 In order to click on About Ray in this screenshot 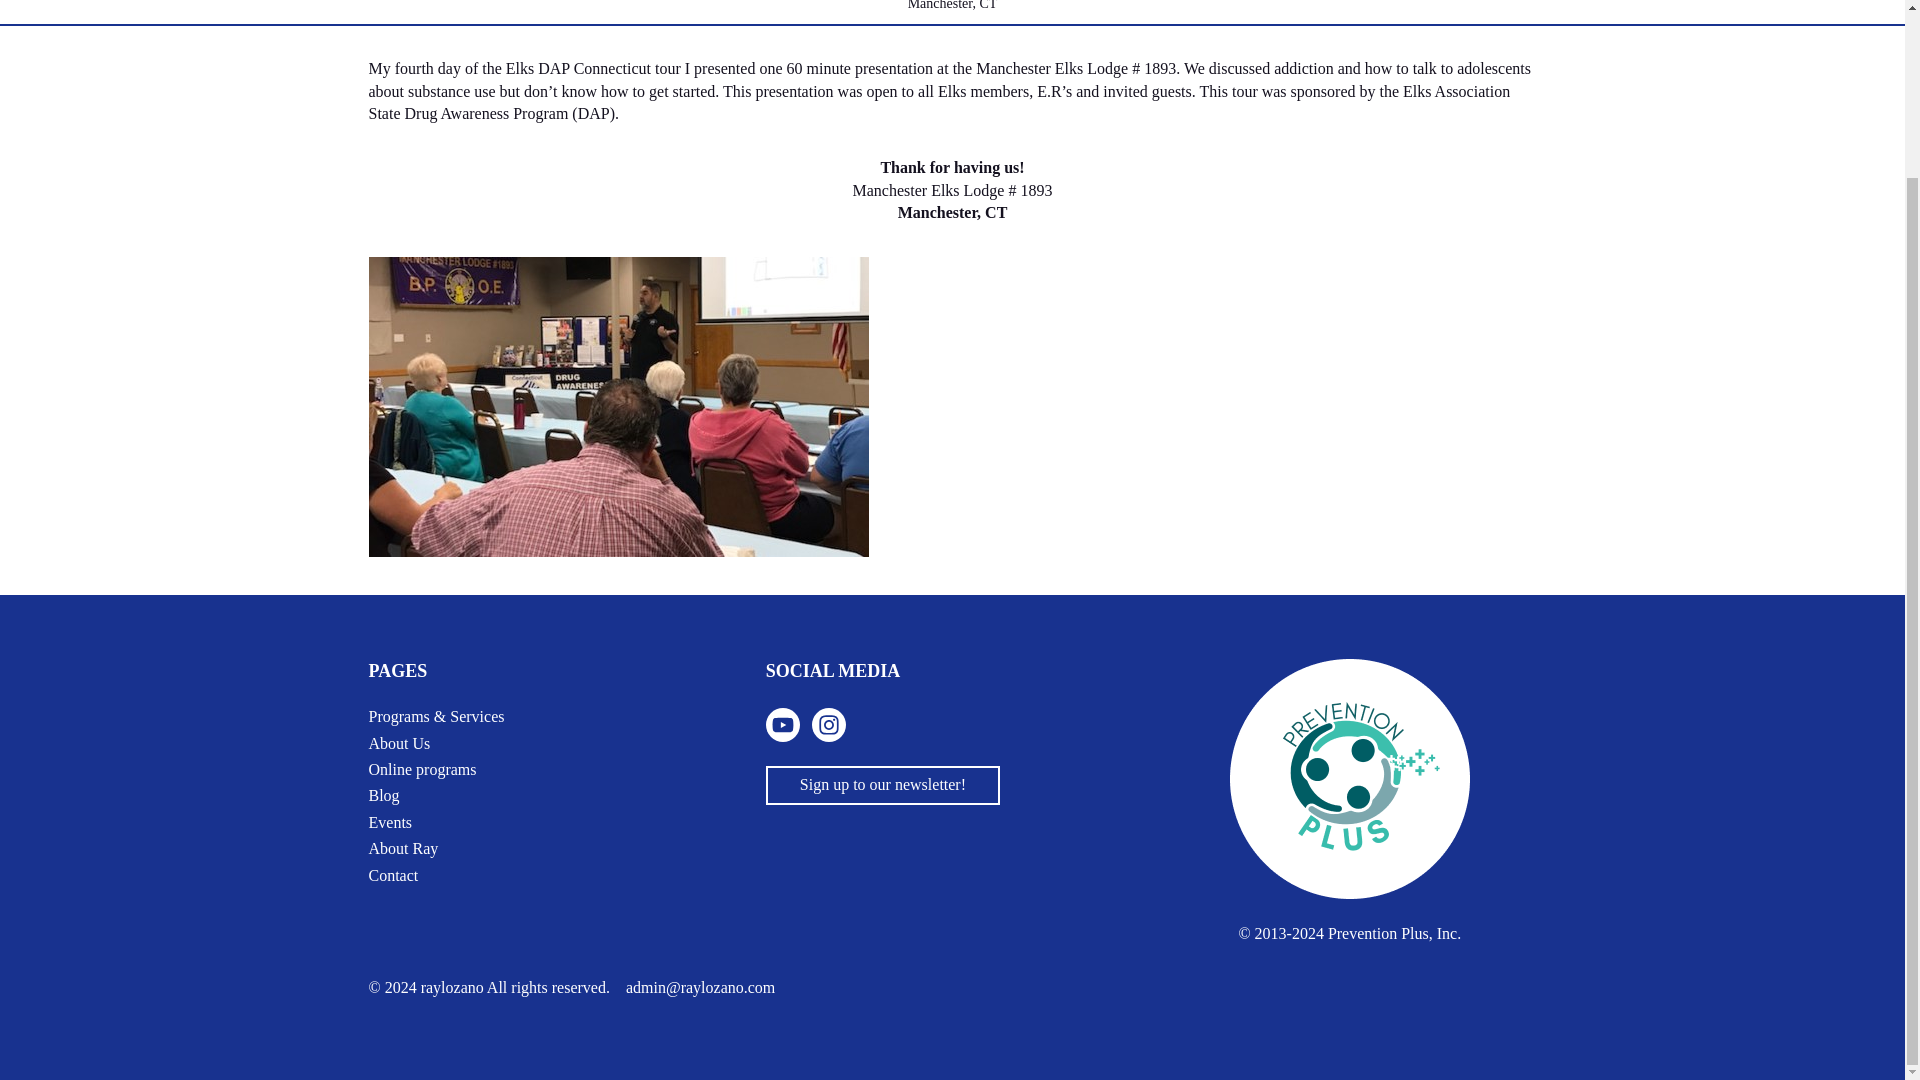, I will do `click(402, 848)`.